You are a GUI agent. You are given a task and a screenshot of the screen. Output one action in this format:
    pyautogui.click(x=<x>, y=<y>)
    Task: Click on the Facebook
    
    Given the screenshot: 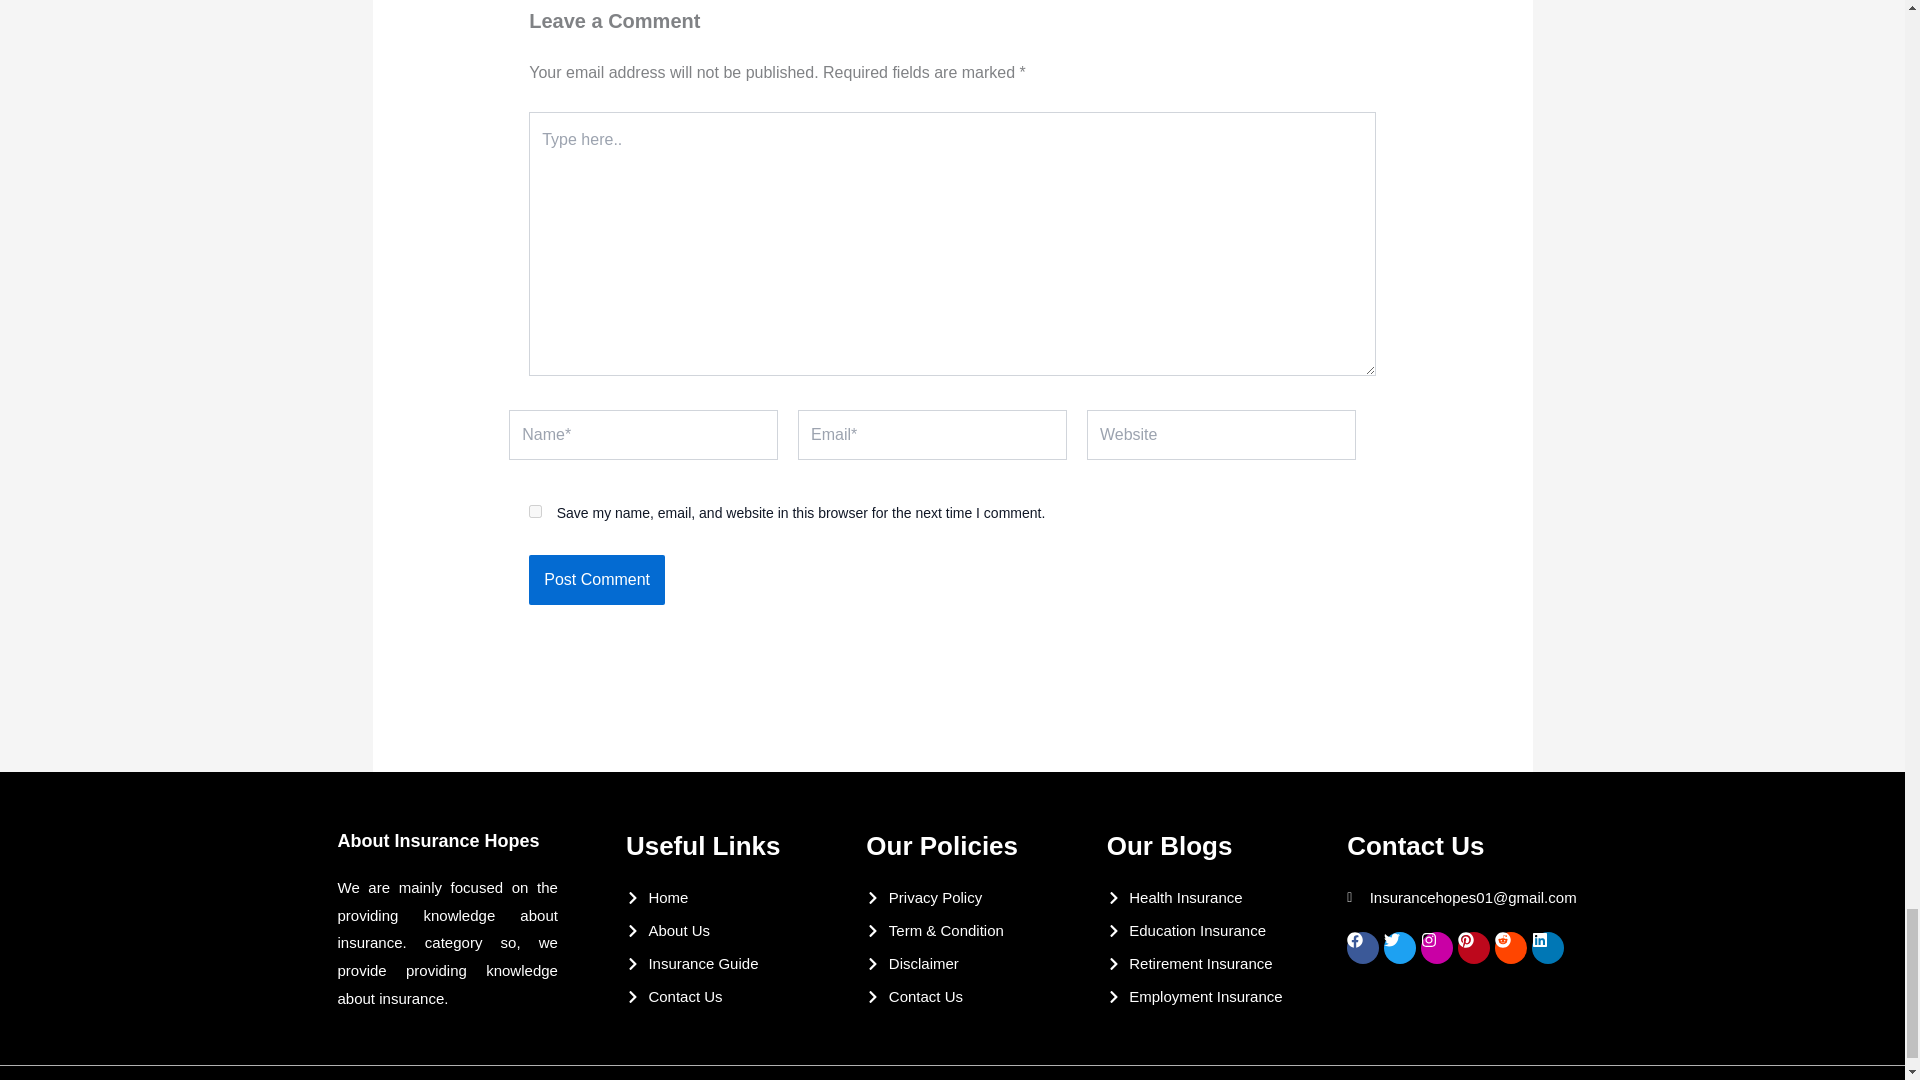 What is the action you would take?
    pyautogui.click(x=1362, y=948)
    